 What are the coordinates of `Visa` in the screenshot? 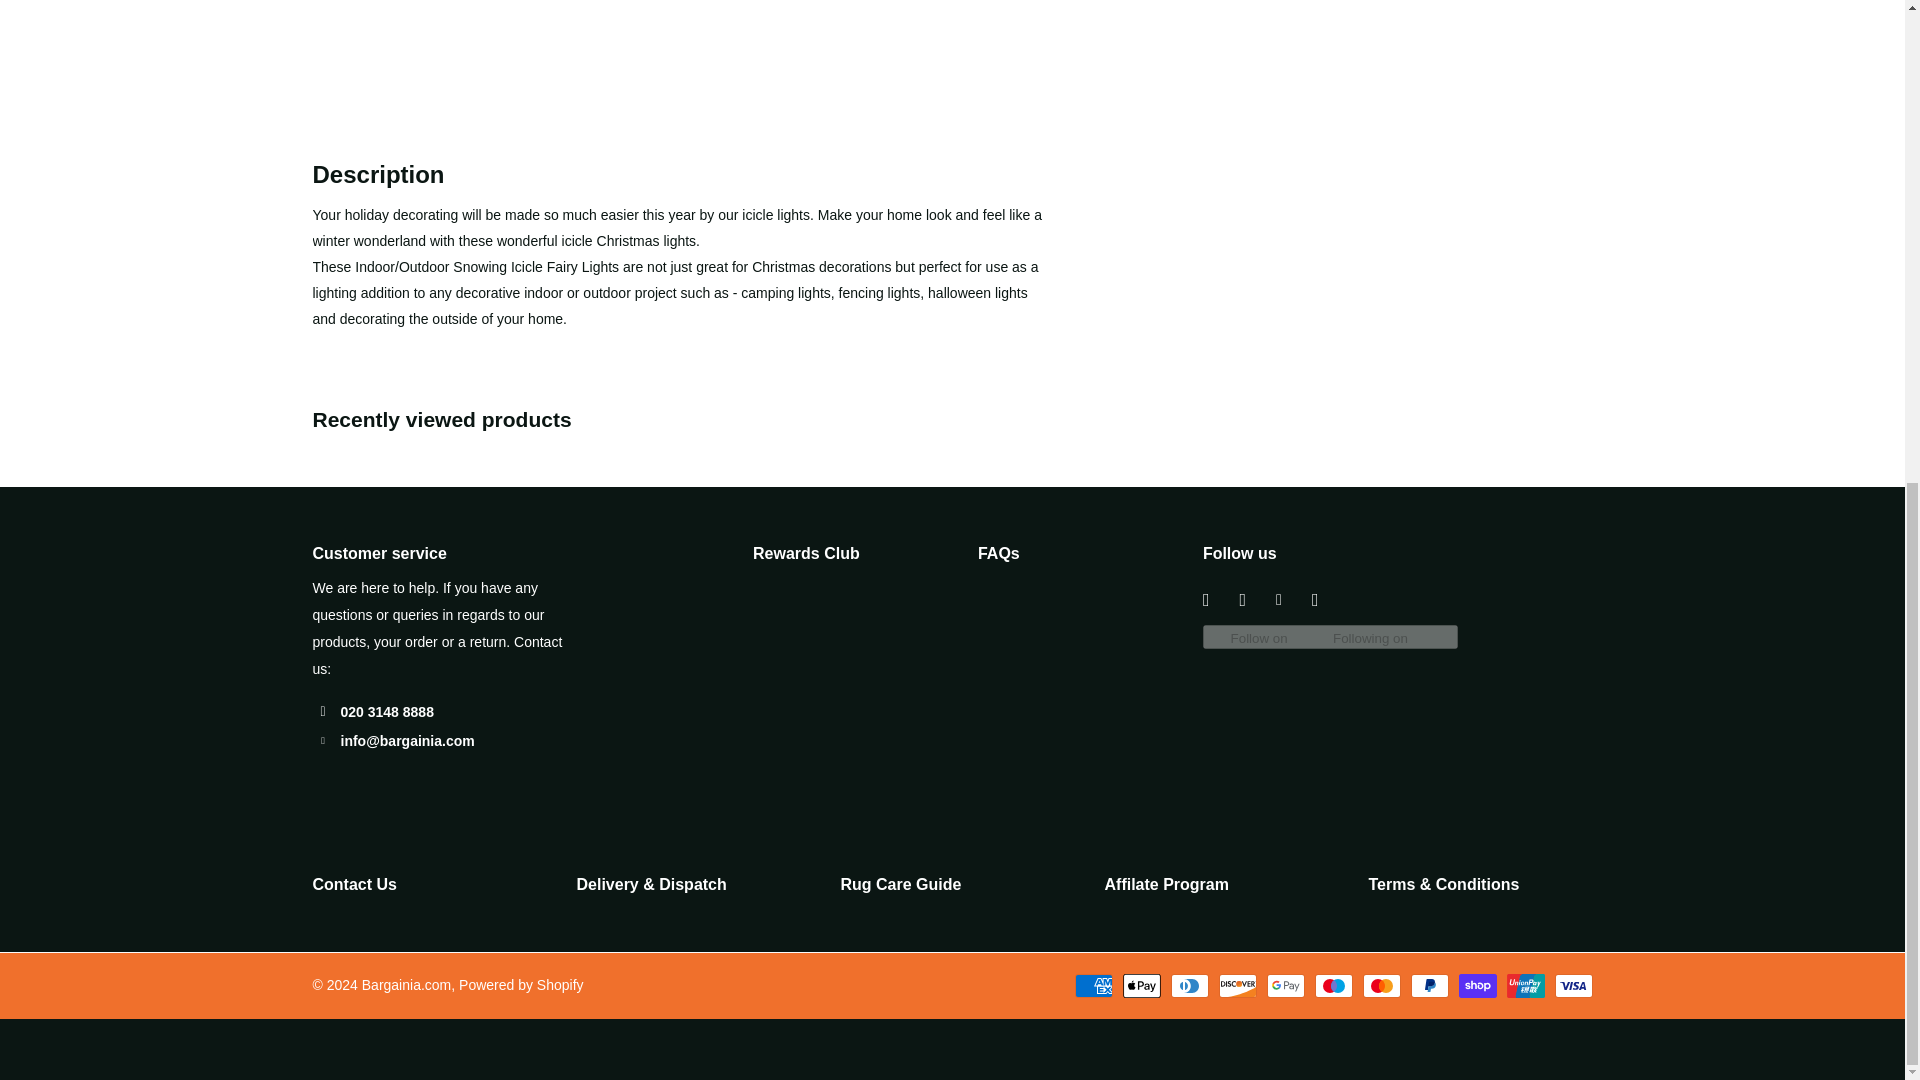 It's located at (1572, 986).